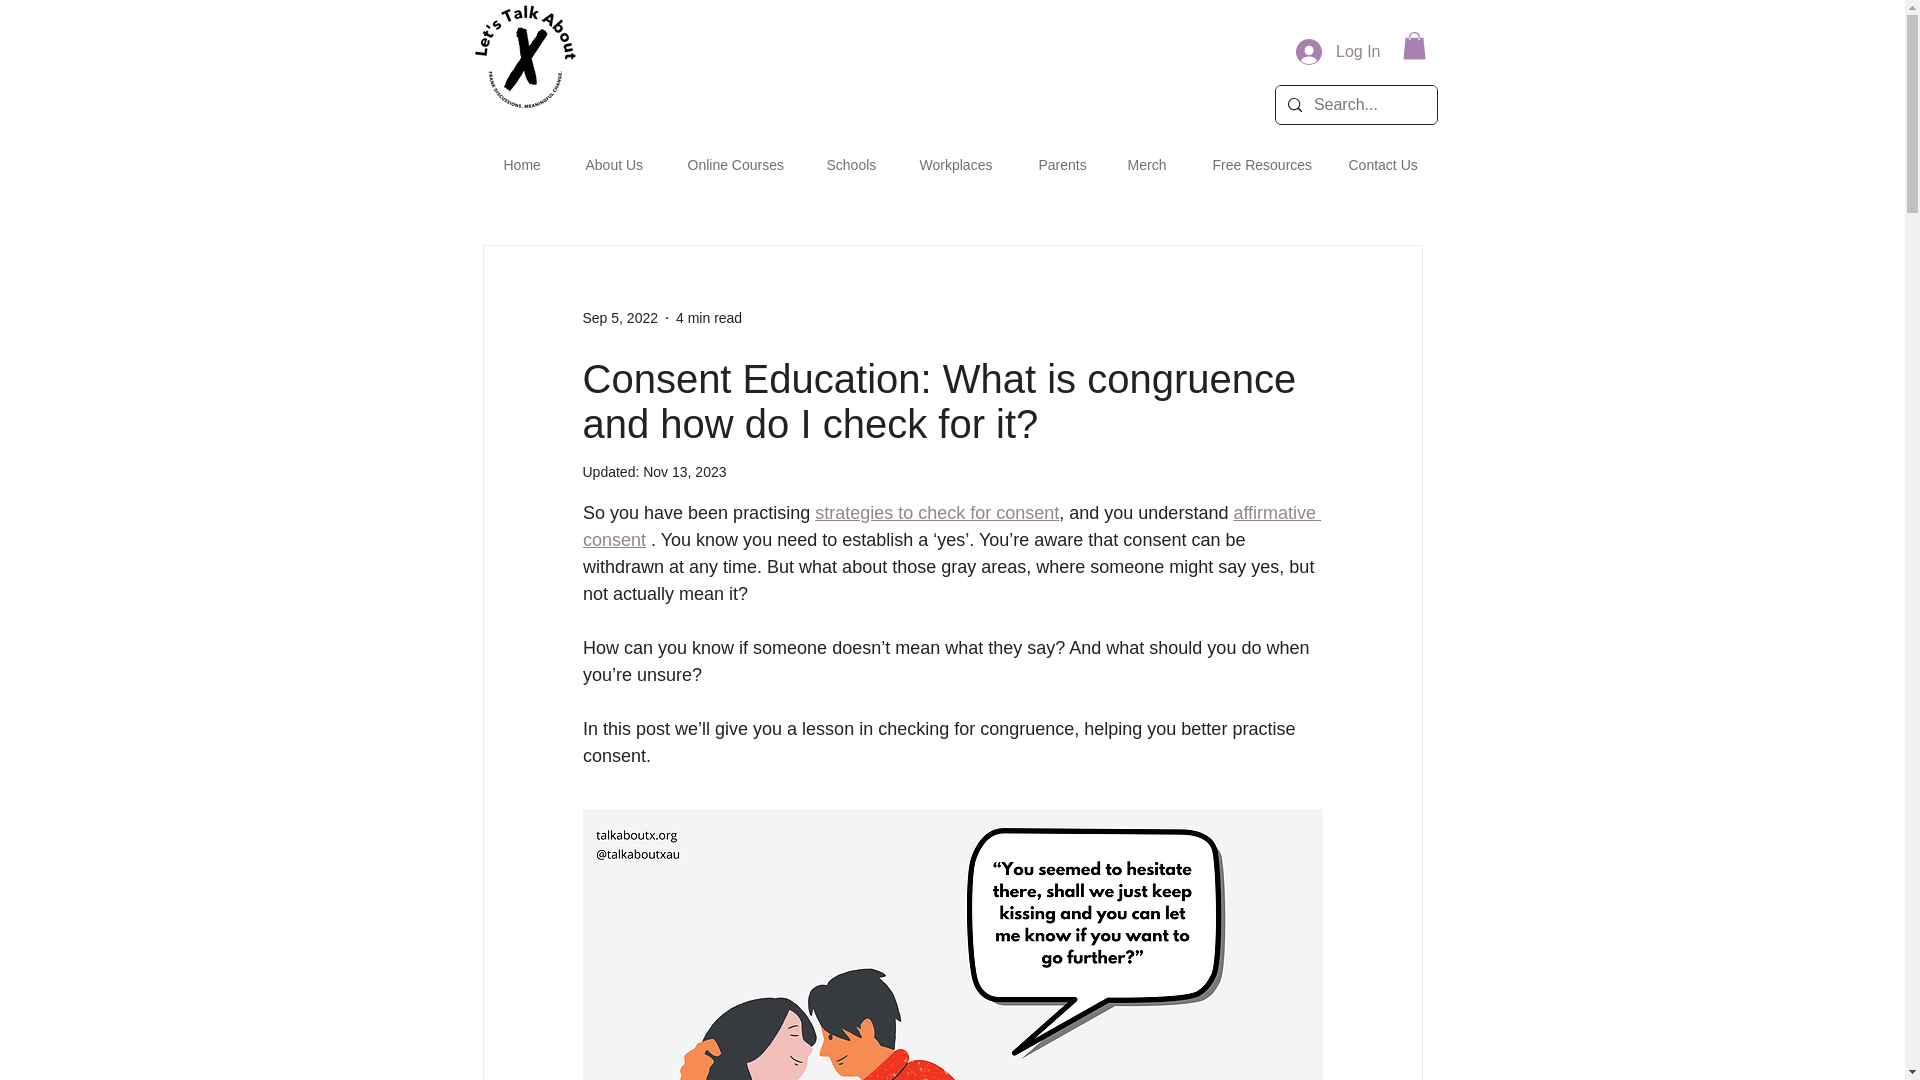 The image size is (1920, 1080). What do you see at coordinates (1146, 156) in the screenshot?
I see `Merch` at bounding box center [1146, 156].